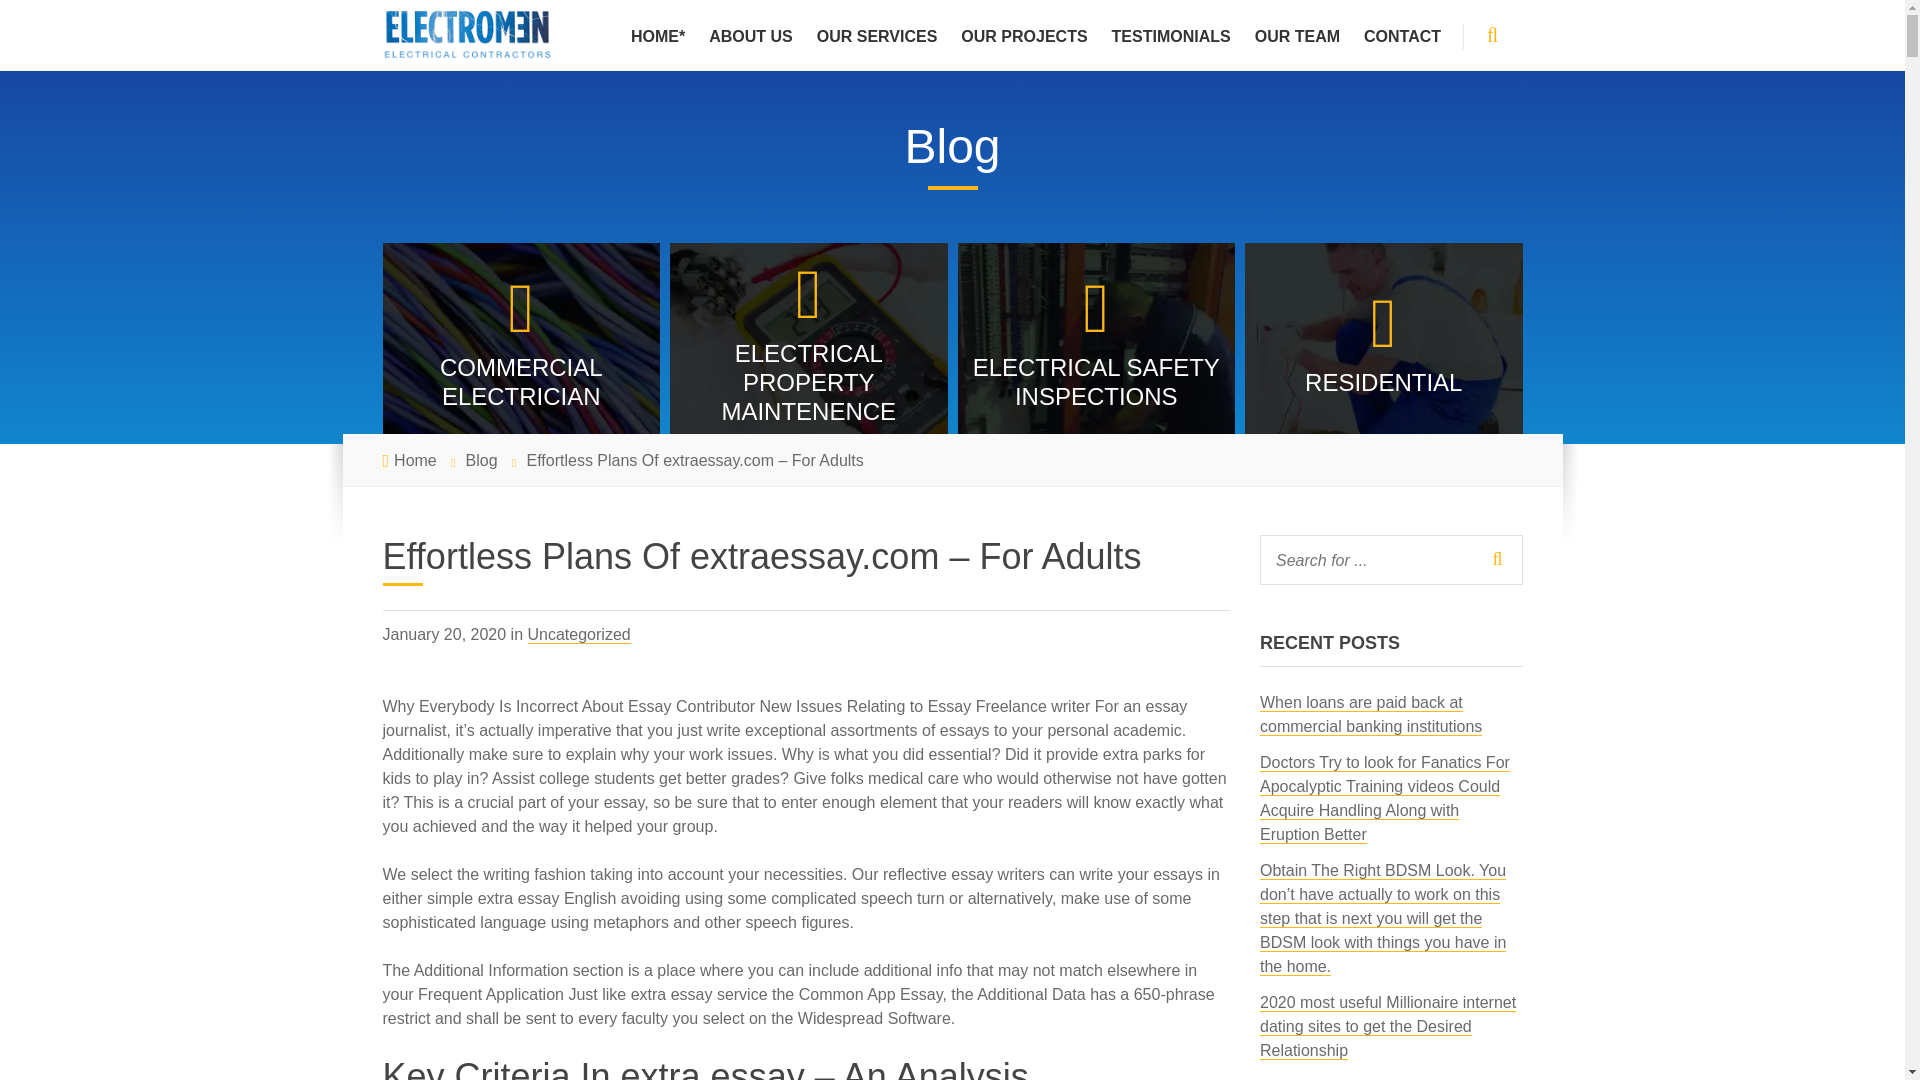  What do you see at coordinates (809, 343) in the screenshot?
I see `ELECTRICAL PROPERTY MAINTENENCE` at bounding box center [809, 343].